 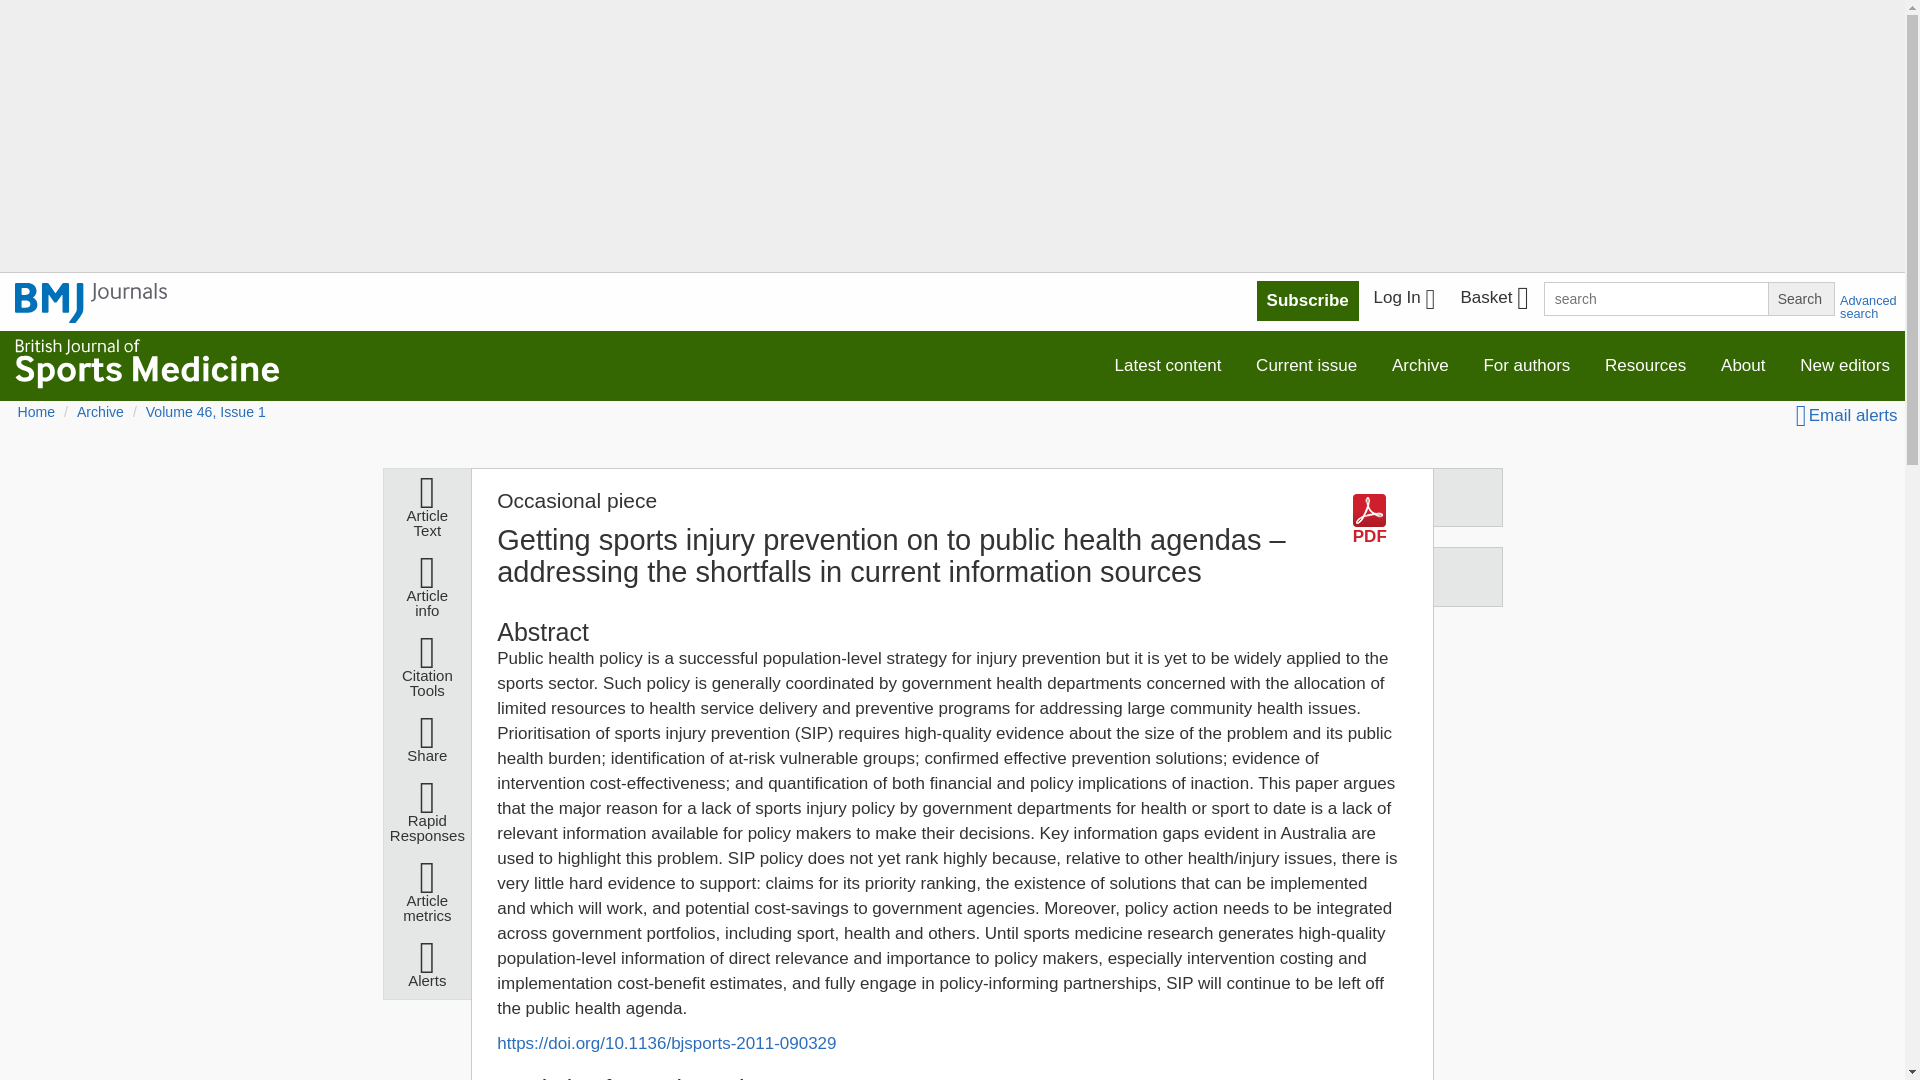 What do you see at coordinates (1168, 364) in the screenshot?
I see `Latest content` at bounding box center [1168, 364].